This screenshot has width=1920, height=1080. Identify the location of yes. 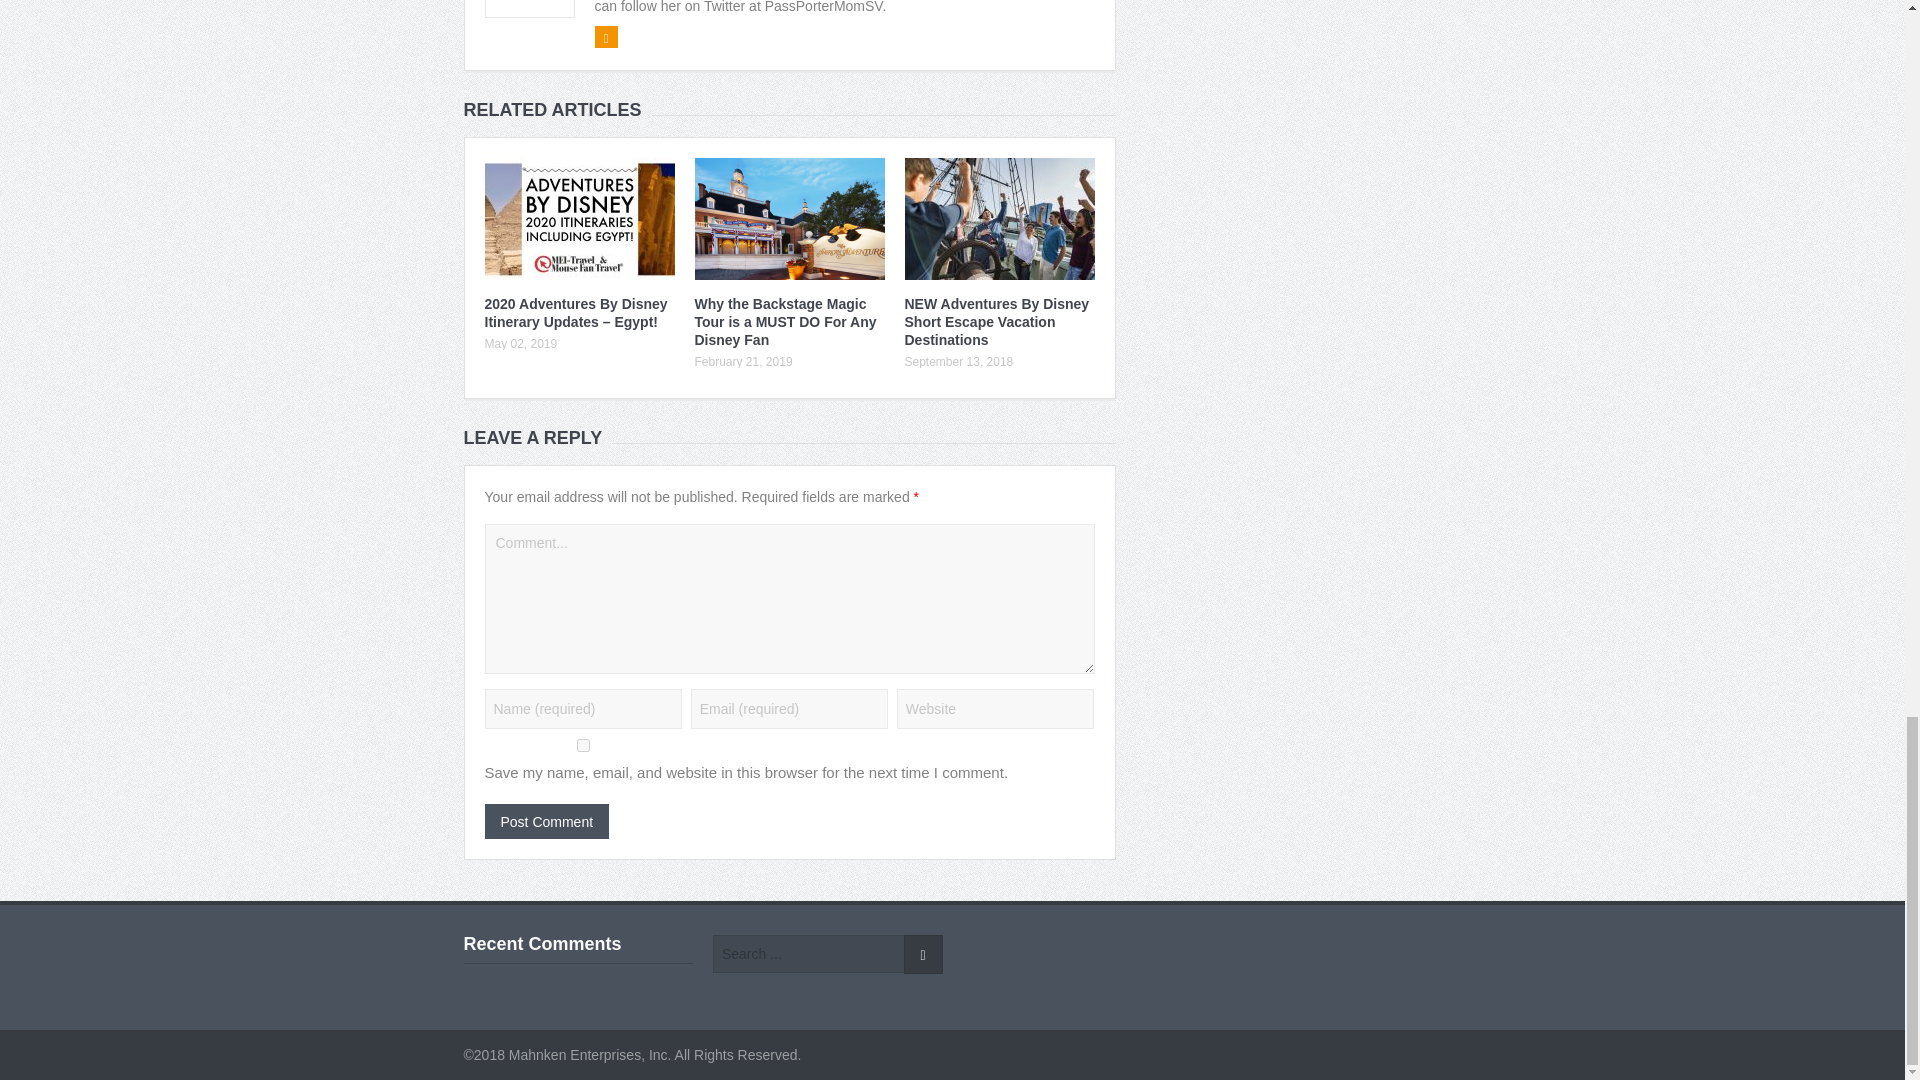
(582, 744).